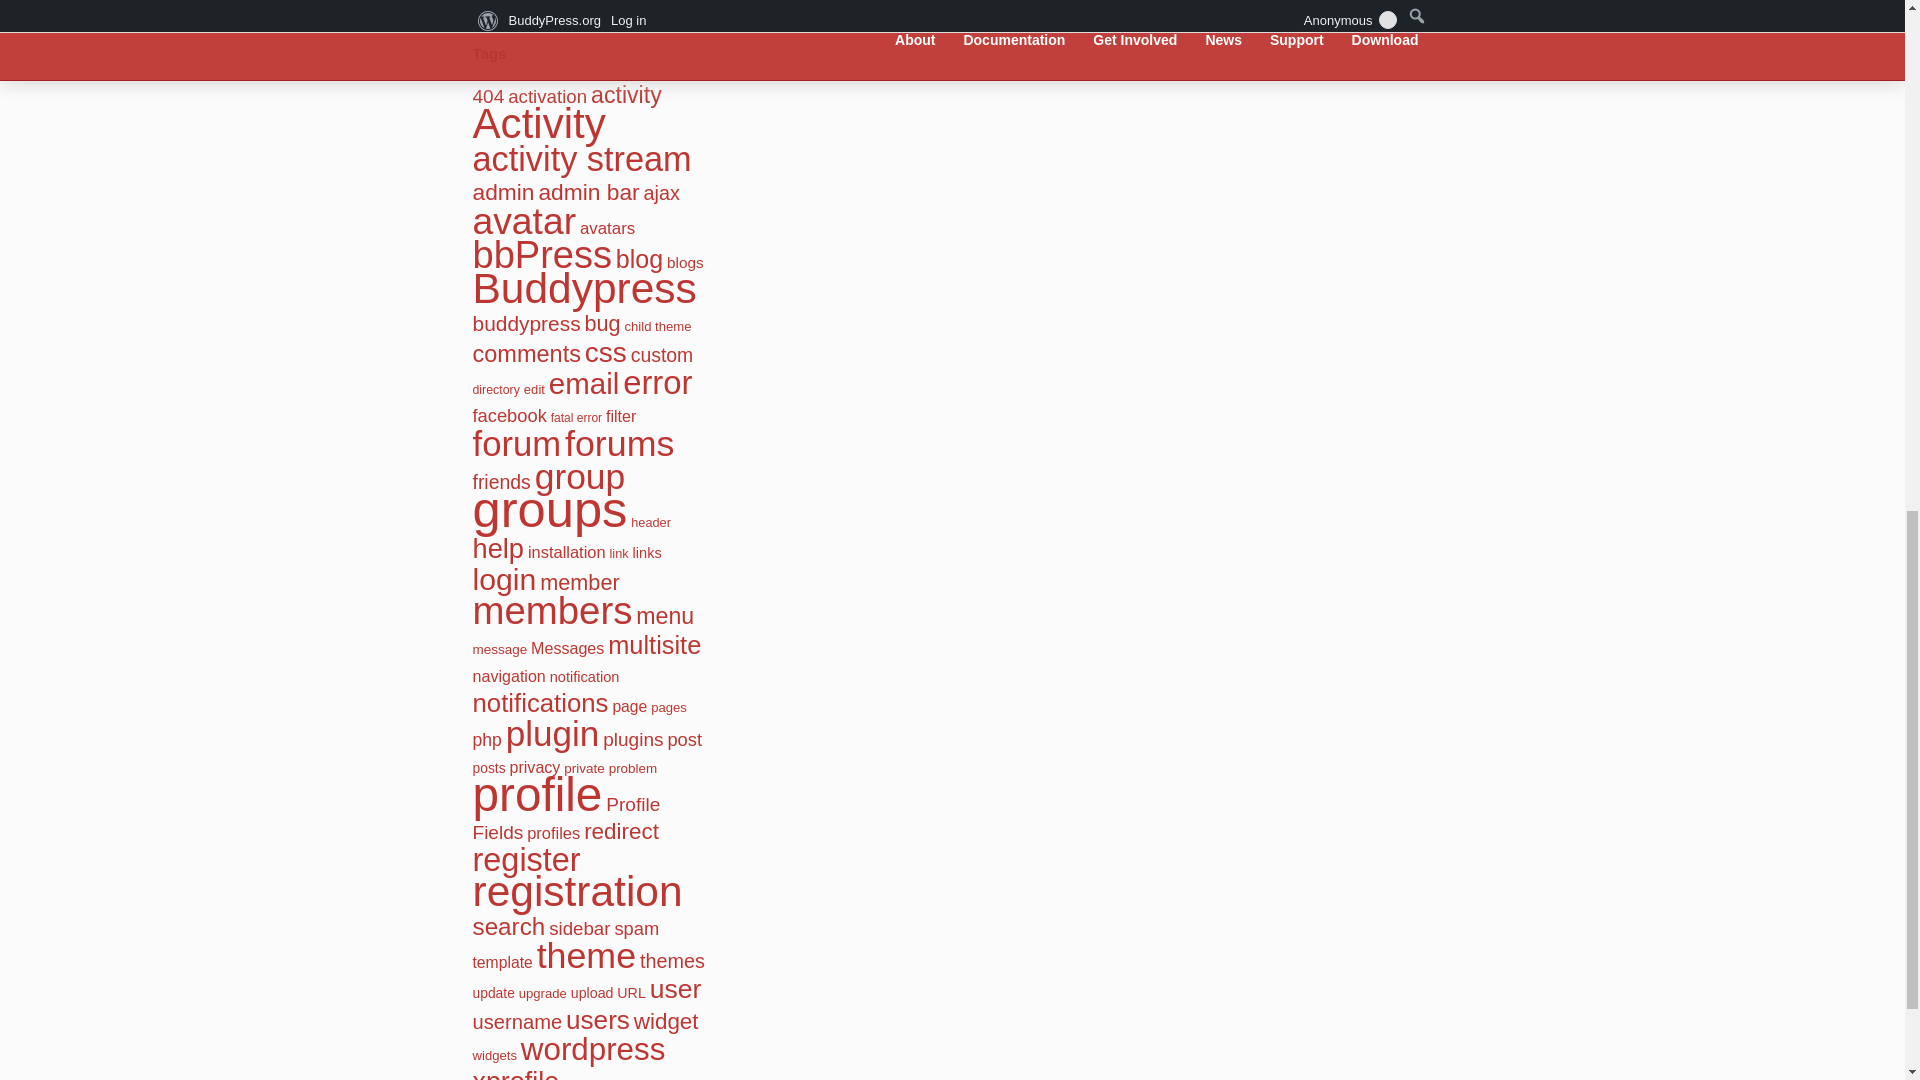 The width and height of the screenshot is (1920, 1080). Describe the element at coordinates (626, 95) in the screenshot. I see `activity` at that location.